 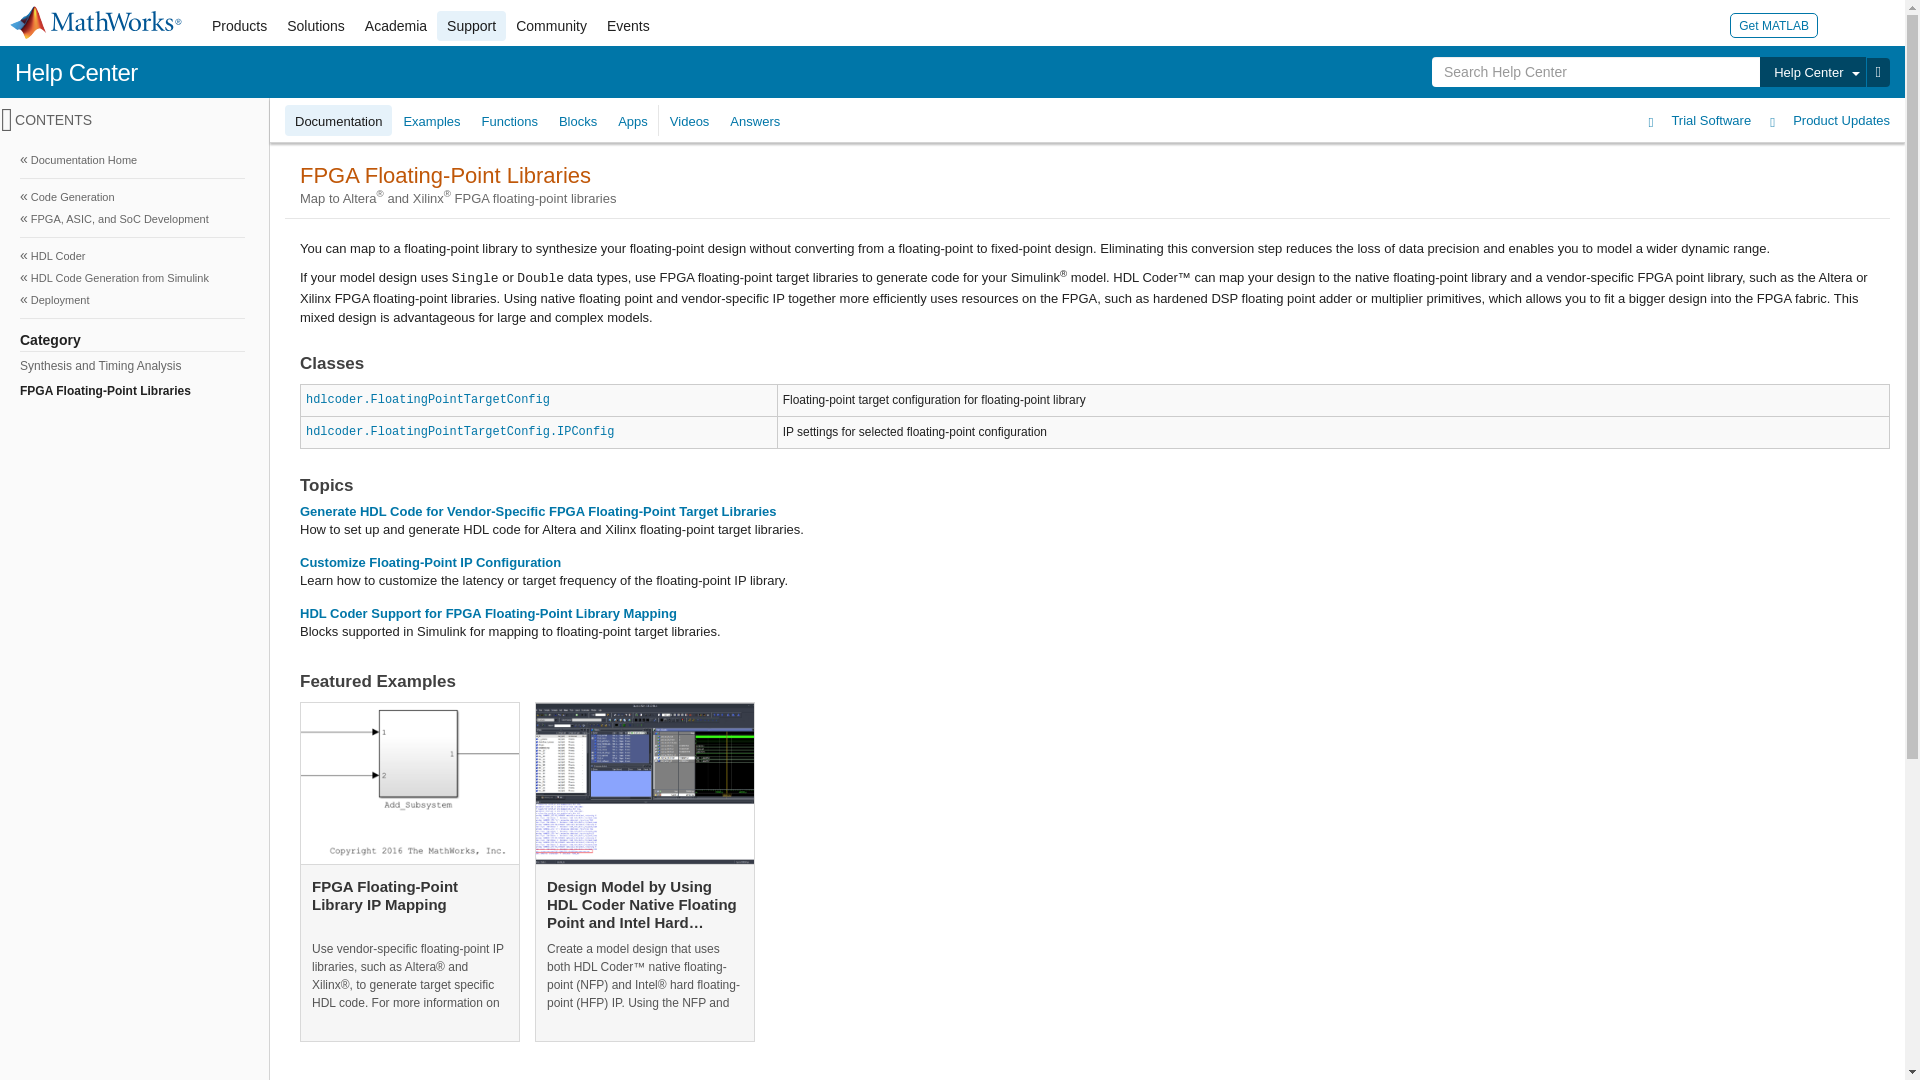 What do you see at coordinates (130, 366) in the screenshot?
I see `Synthesis and Timing Analysis` at bounding box center [130, 366].